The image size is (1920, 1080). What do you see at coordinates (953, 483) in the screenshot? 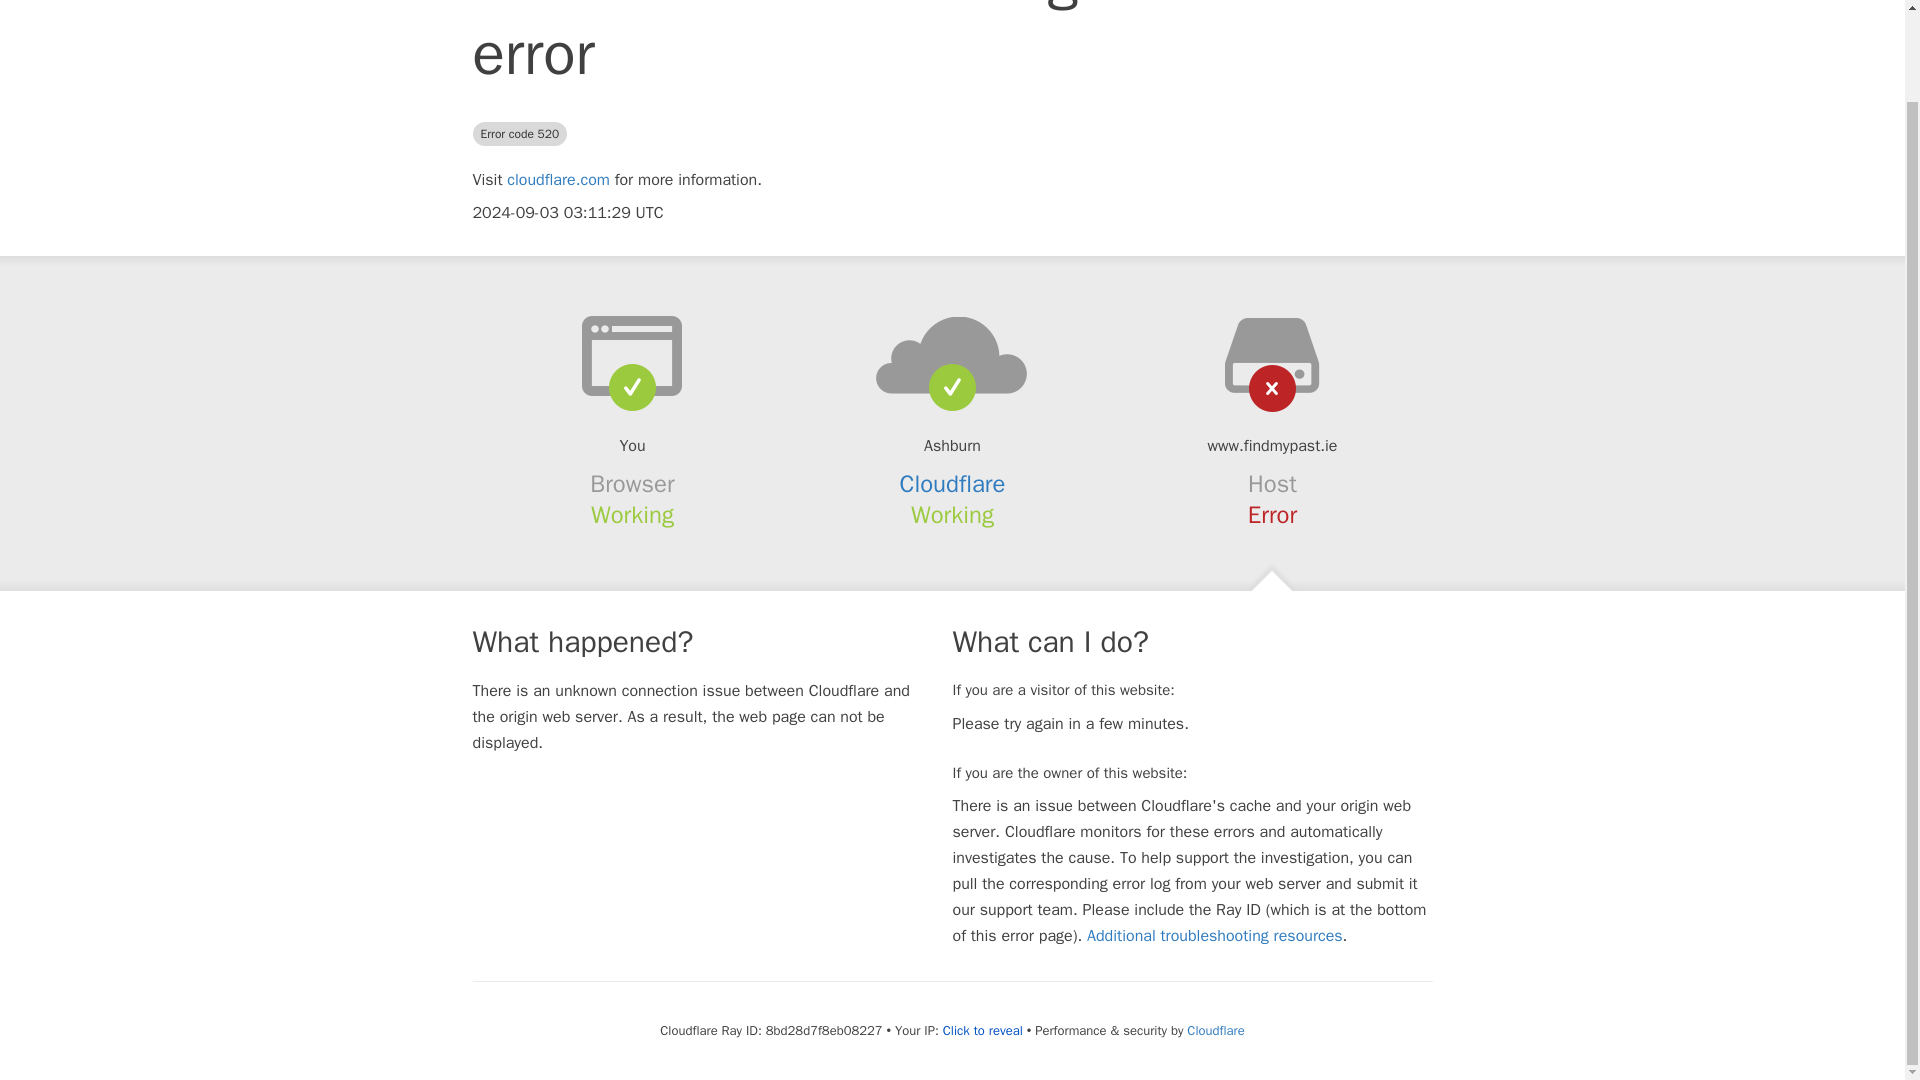
I see `Cloudflare` at bounding box center [953, 483].